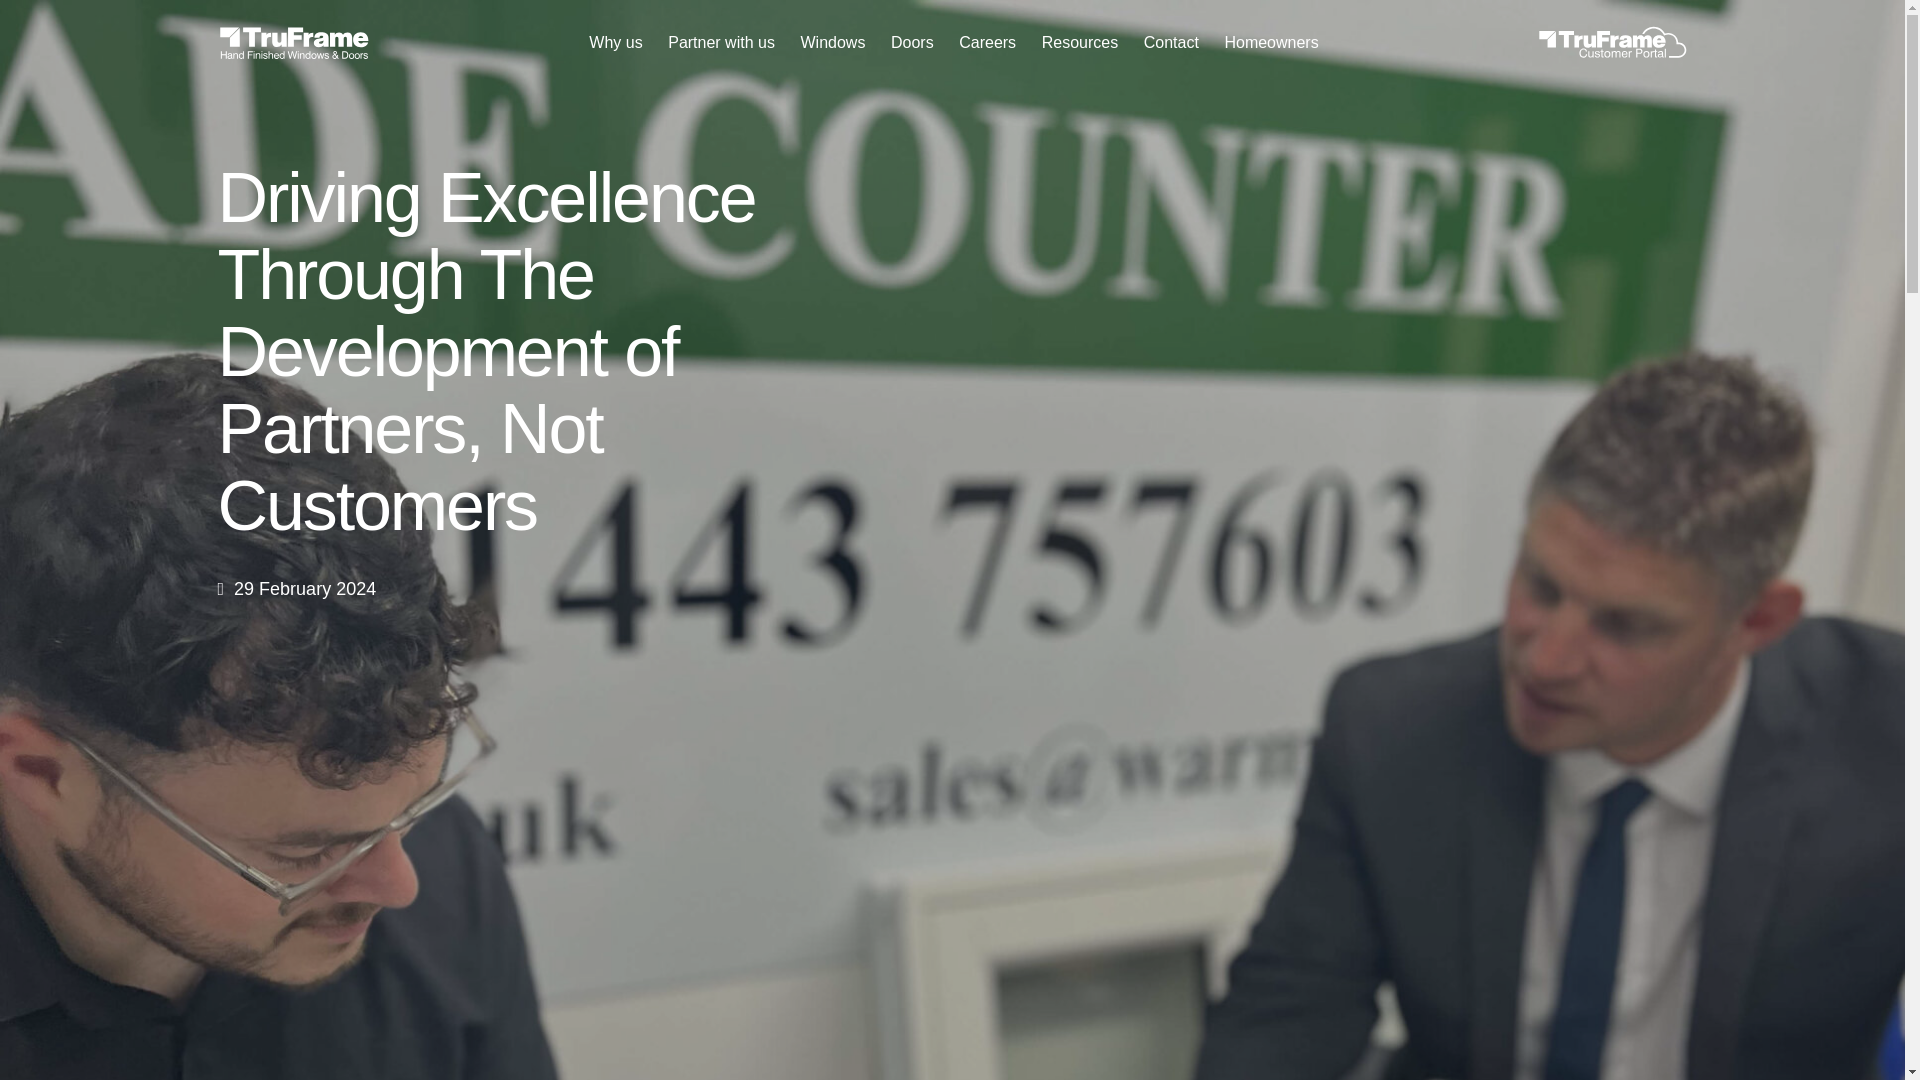 The width and height of the screenshot is (1920, 1080). I want to click on Homeowners, so click(1270, 42).